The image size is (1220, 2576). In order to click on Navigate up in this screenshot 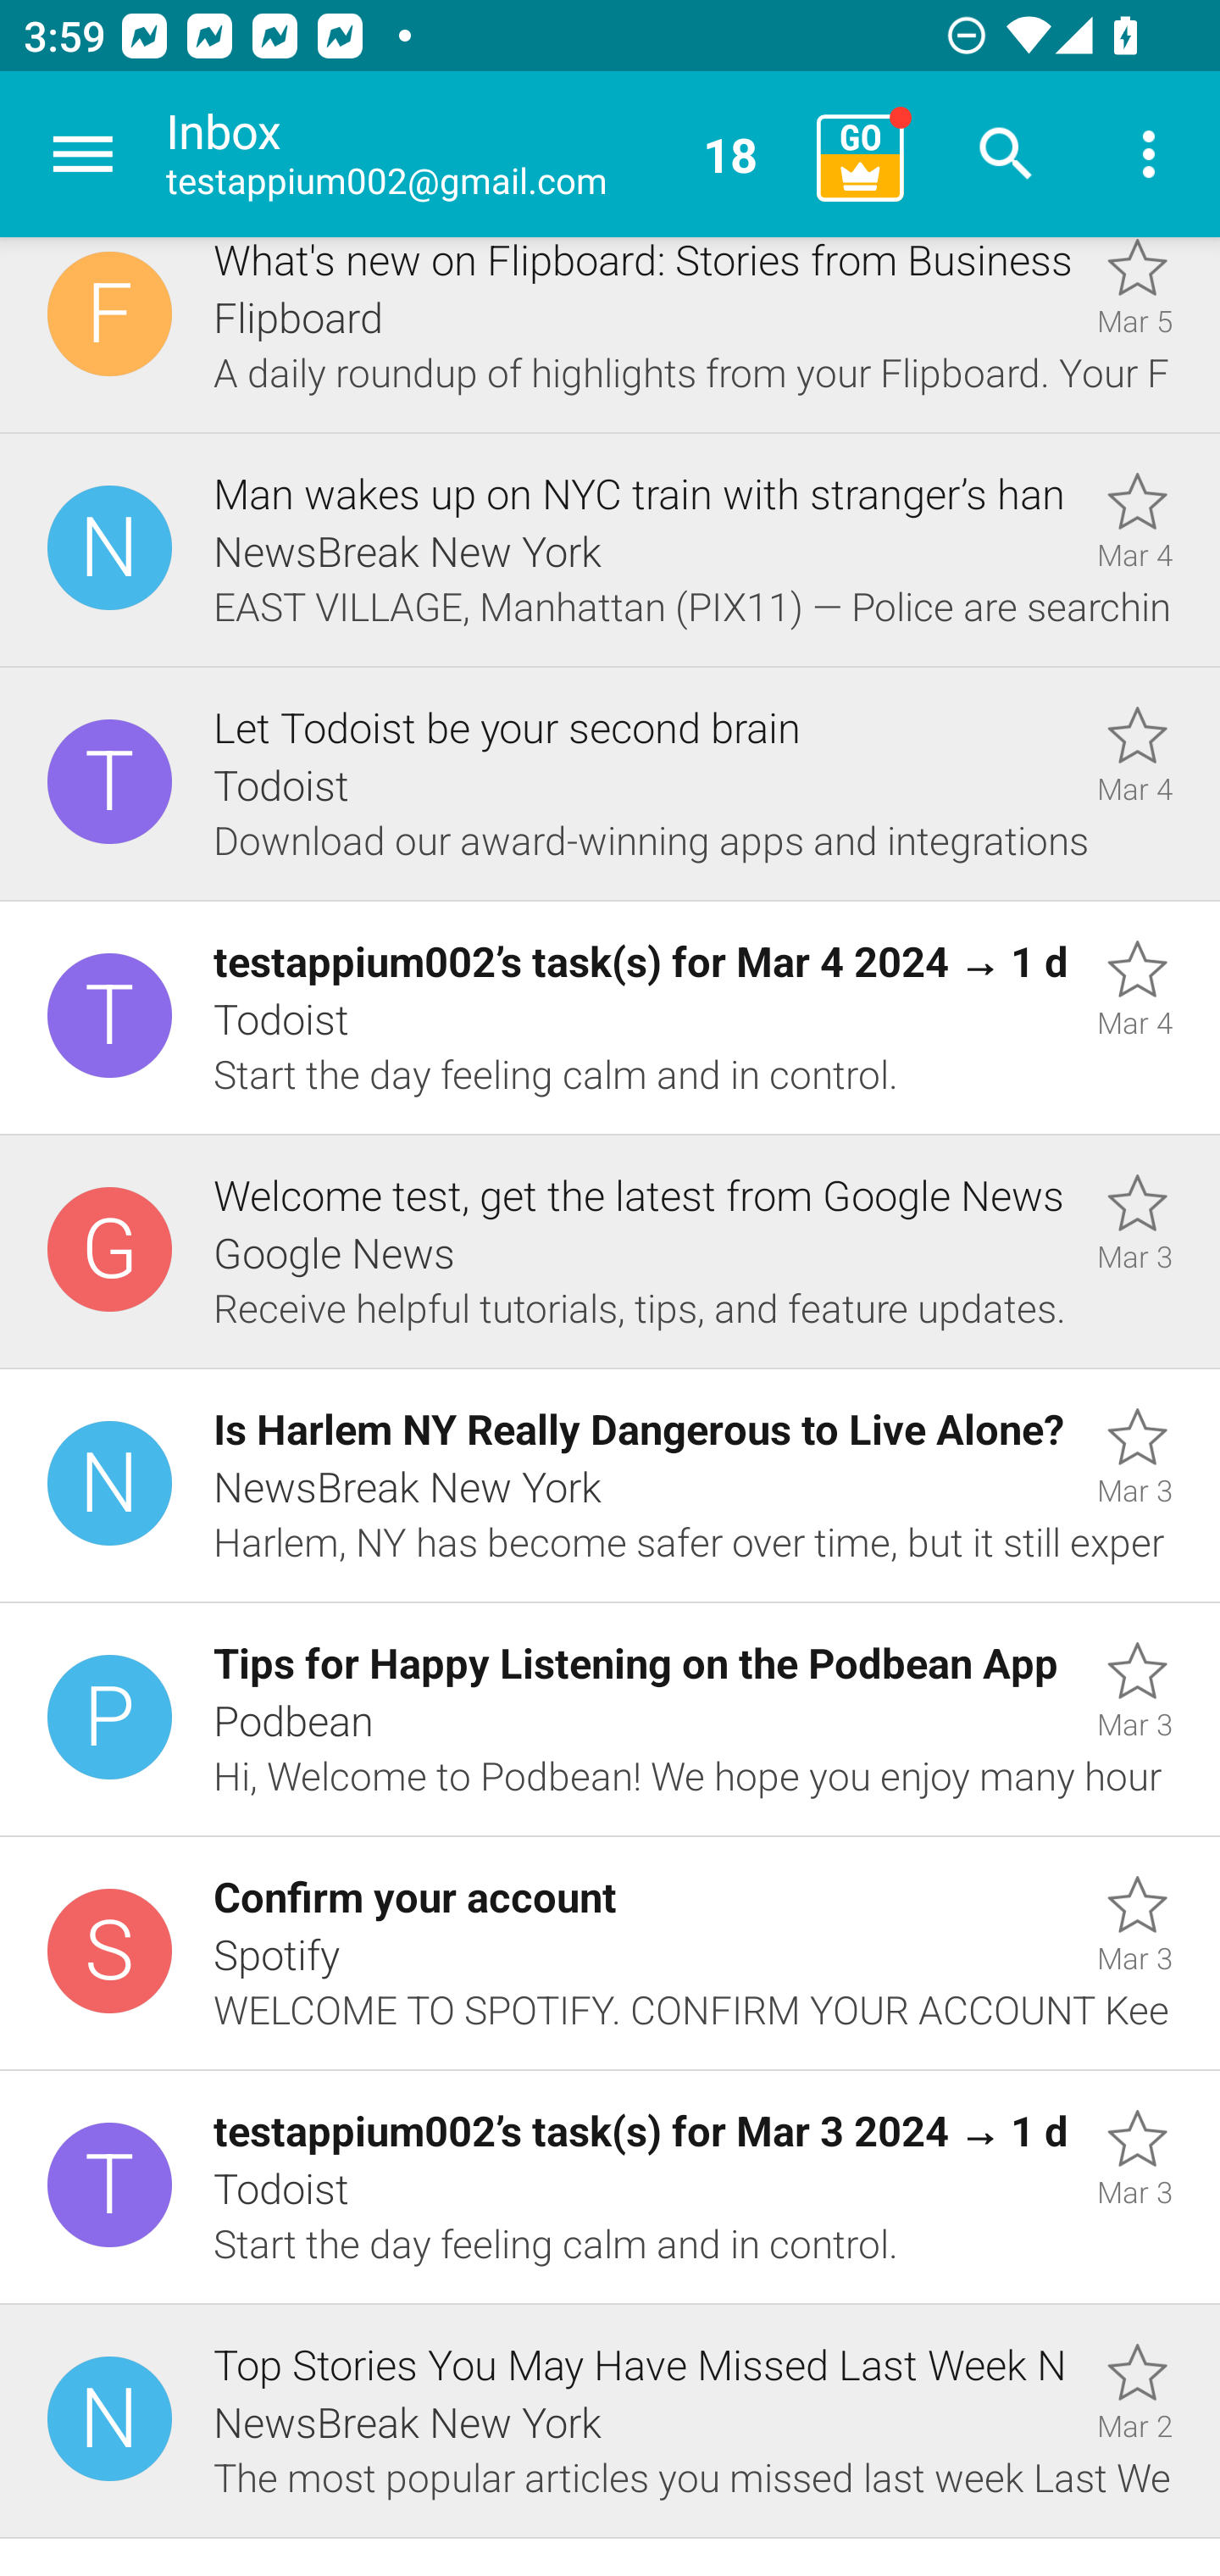, I will do `click(83, 154)`.